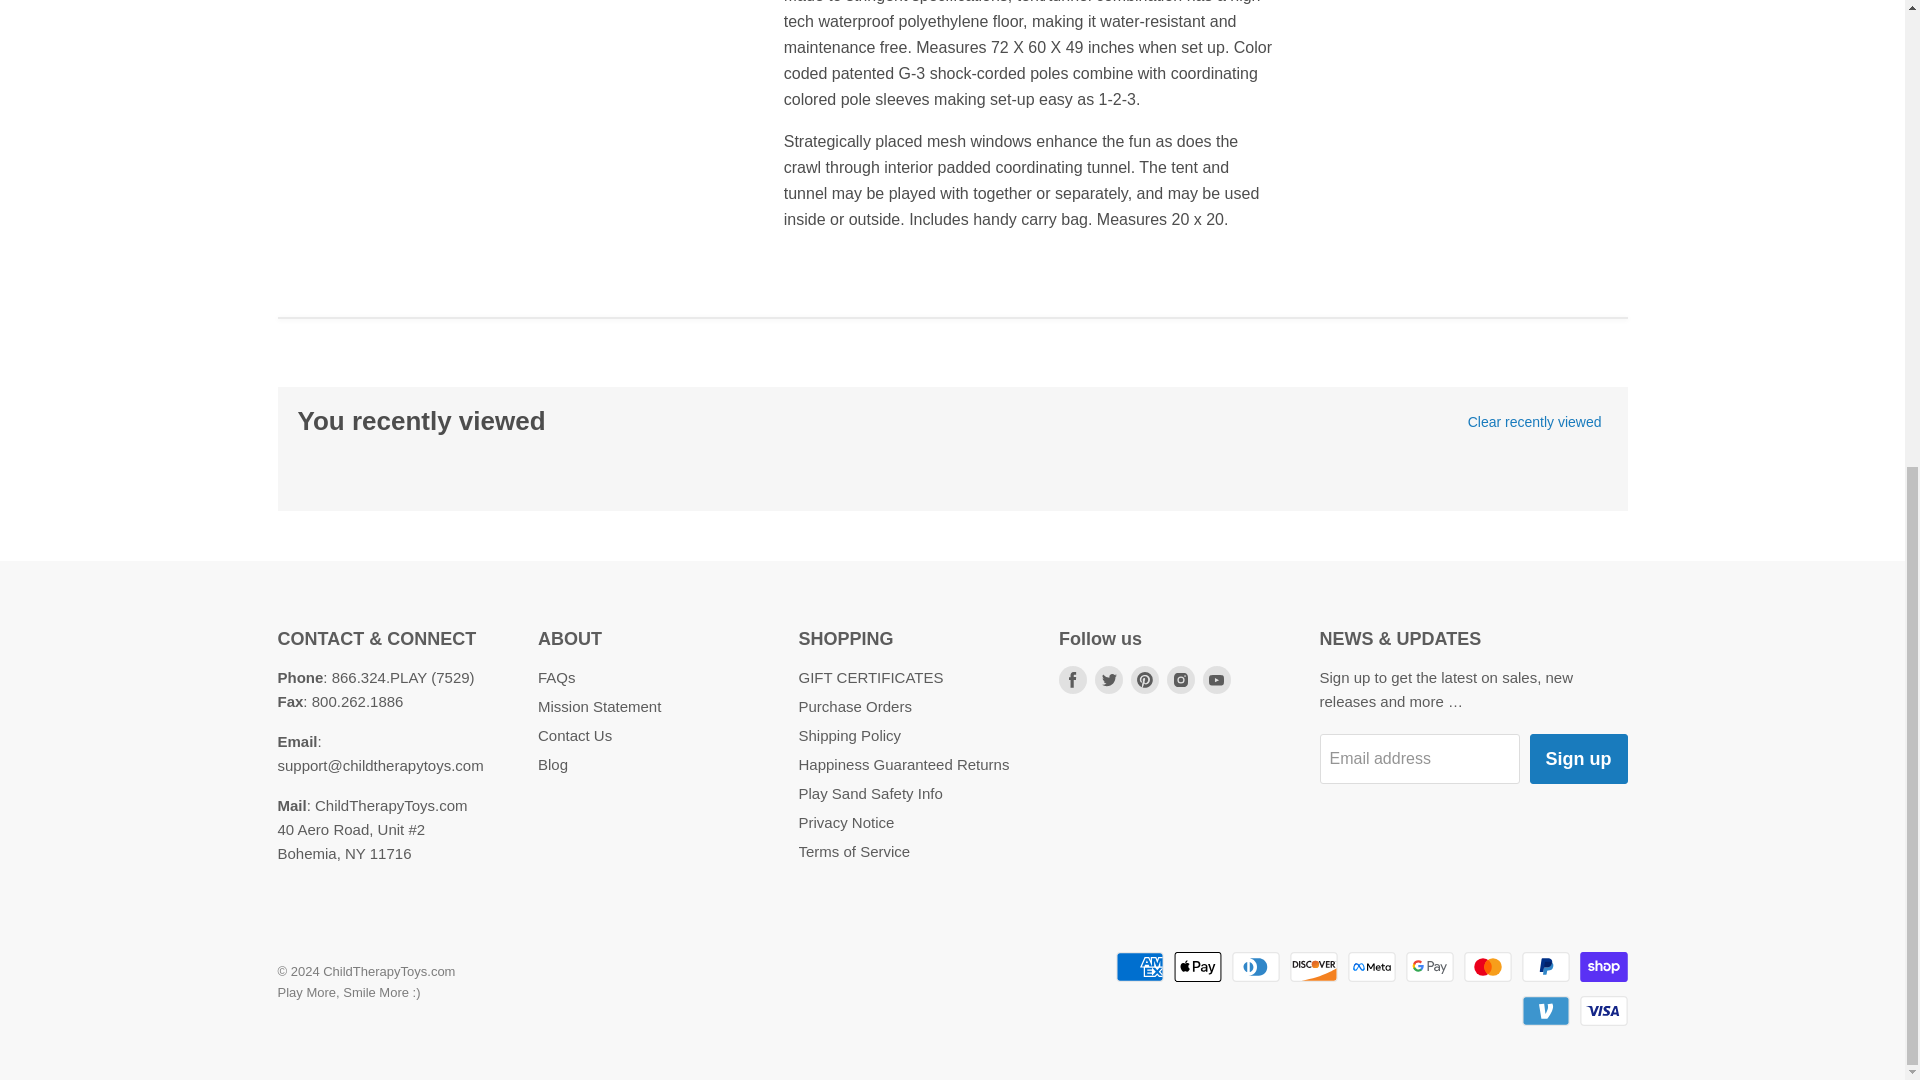  What do you see at coordinates (1072, 680) in the screenshot?
I see `Facebook` at bounding box center [1072, 680].